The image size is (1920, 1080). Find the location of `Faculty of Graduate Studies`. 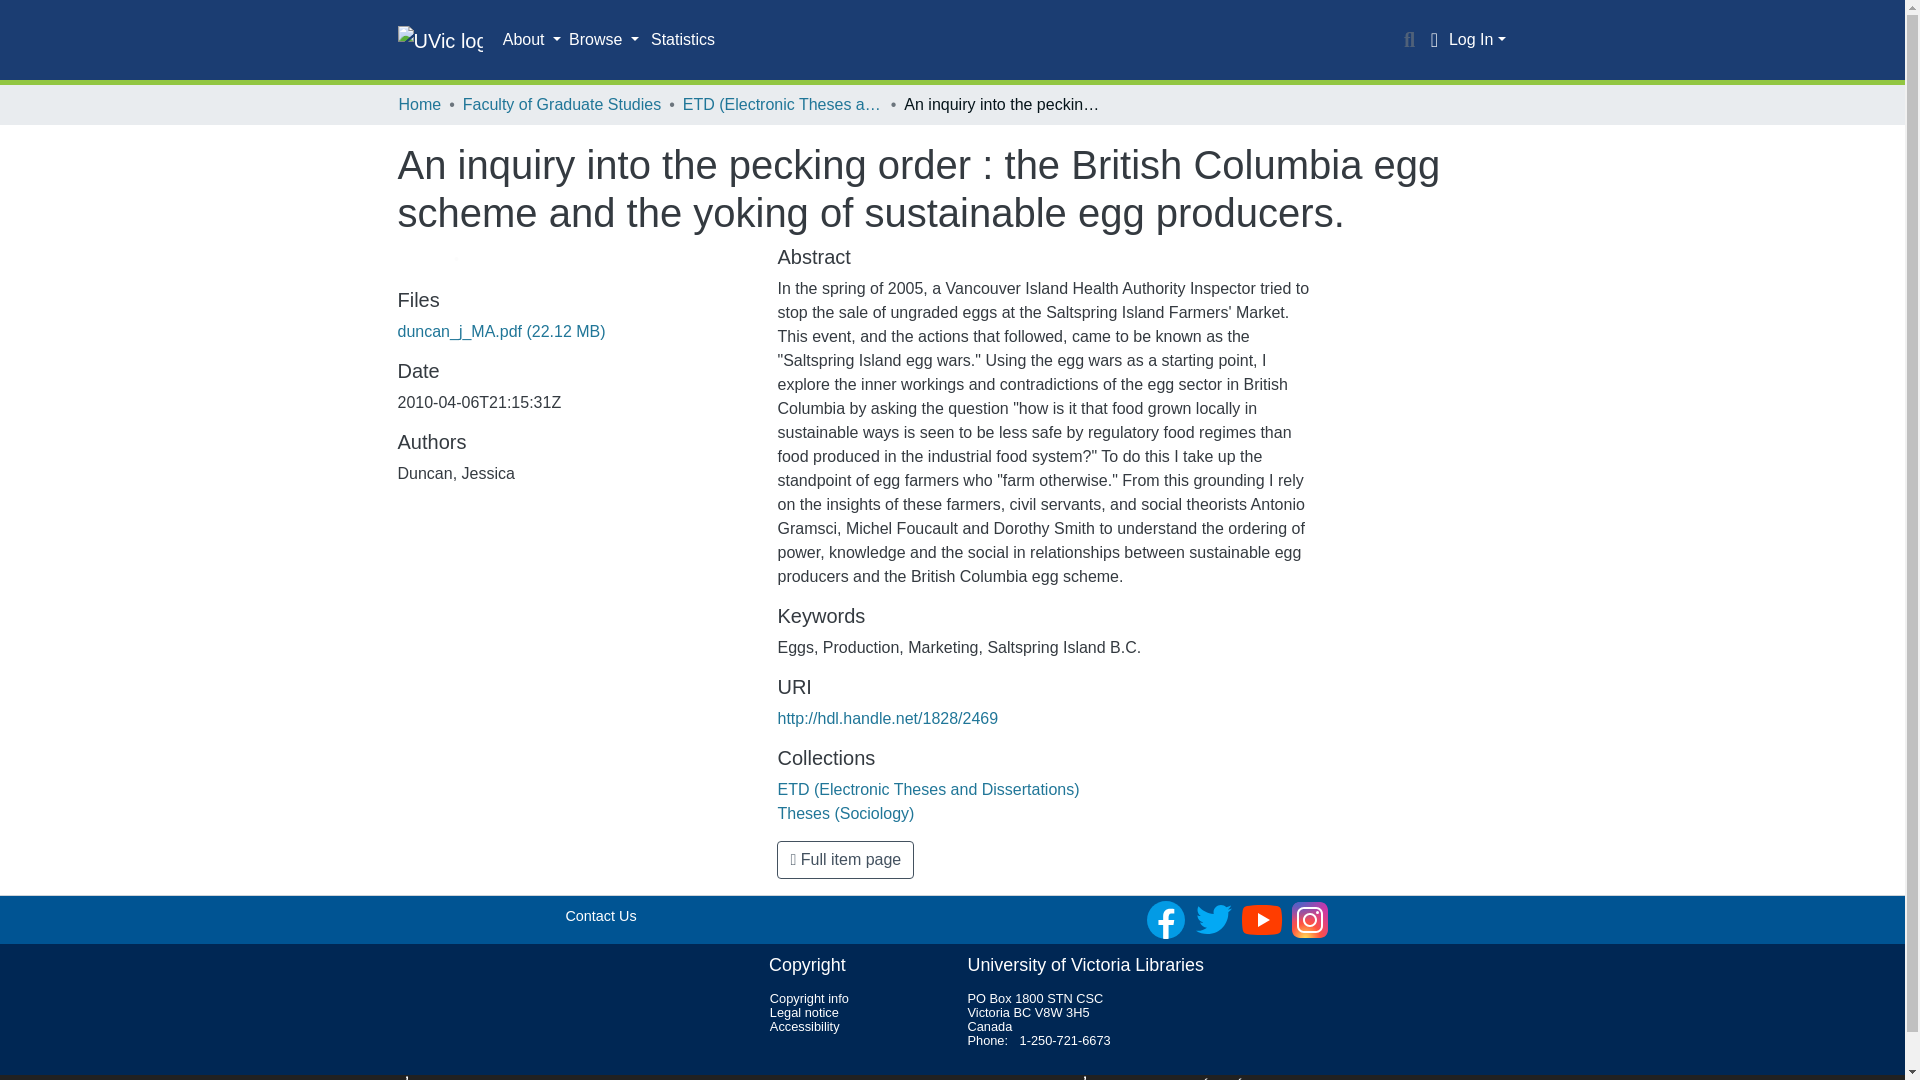

Faculty of Graduate Studies is located at coordinates (561, 104).